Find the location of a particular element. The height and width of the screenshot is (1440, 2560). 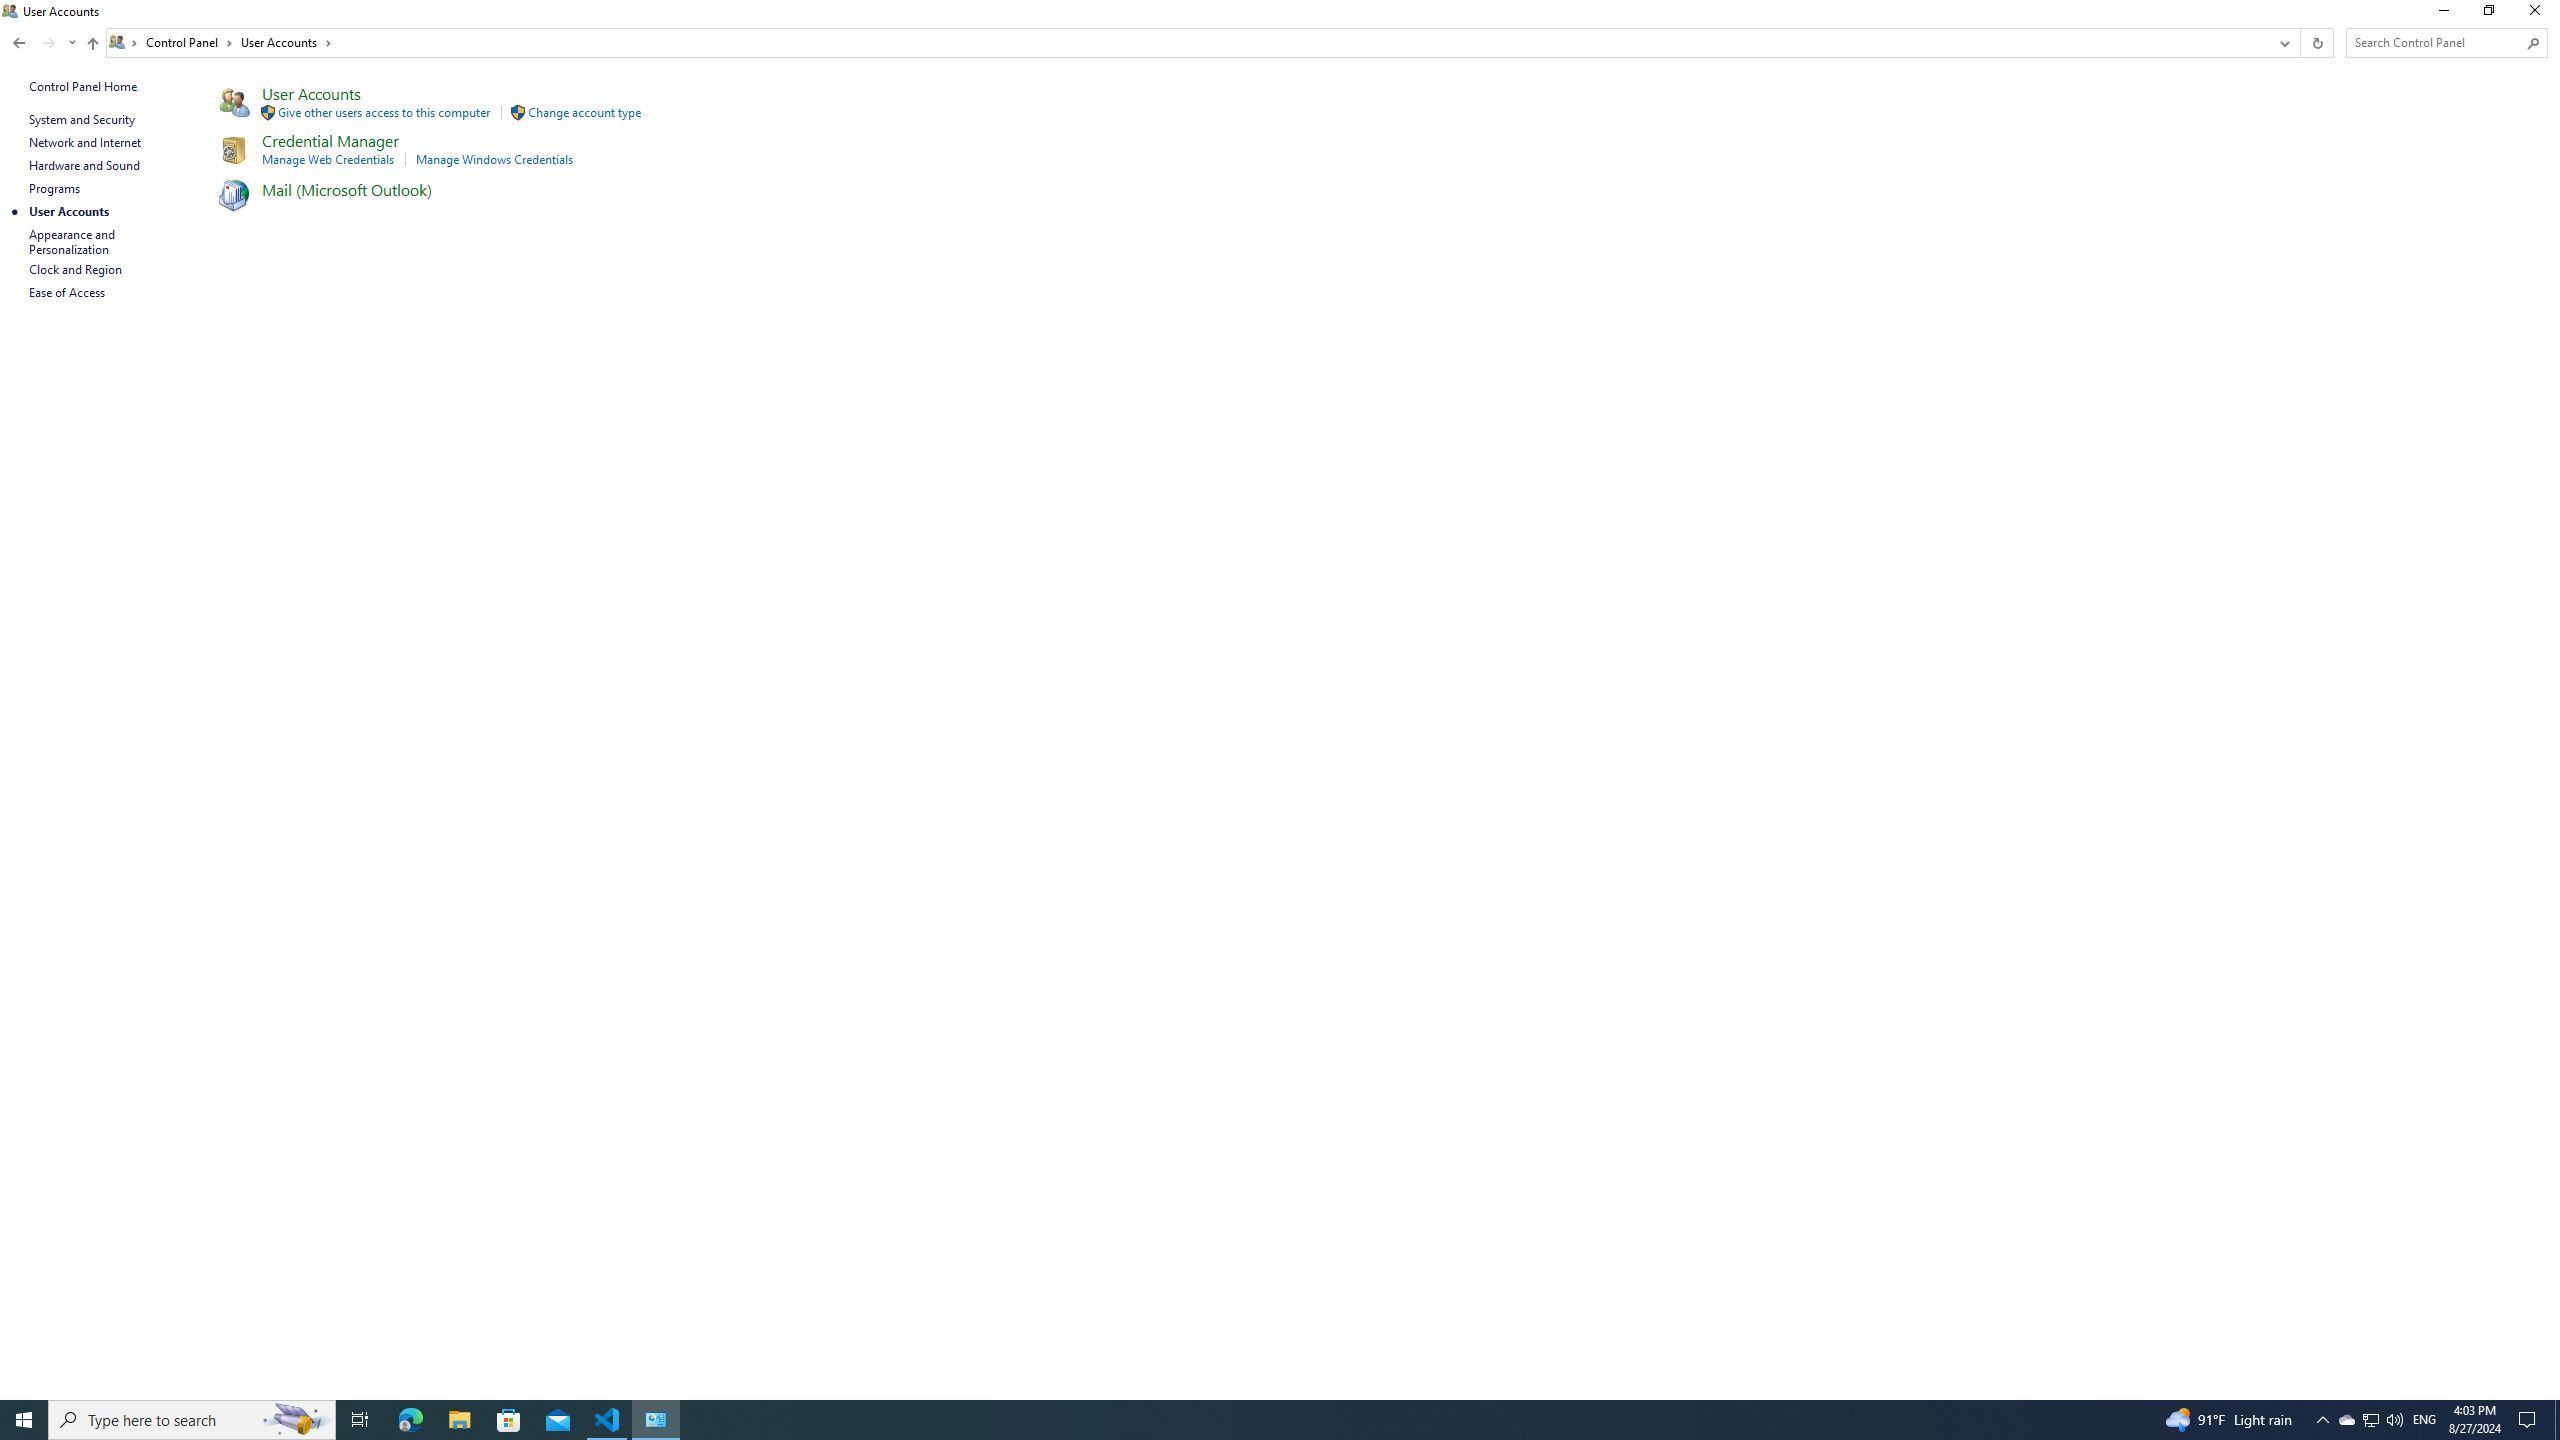

Navigation buttons is located at coordinates (43, 42).